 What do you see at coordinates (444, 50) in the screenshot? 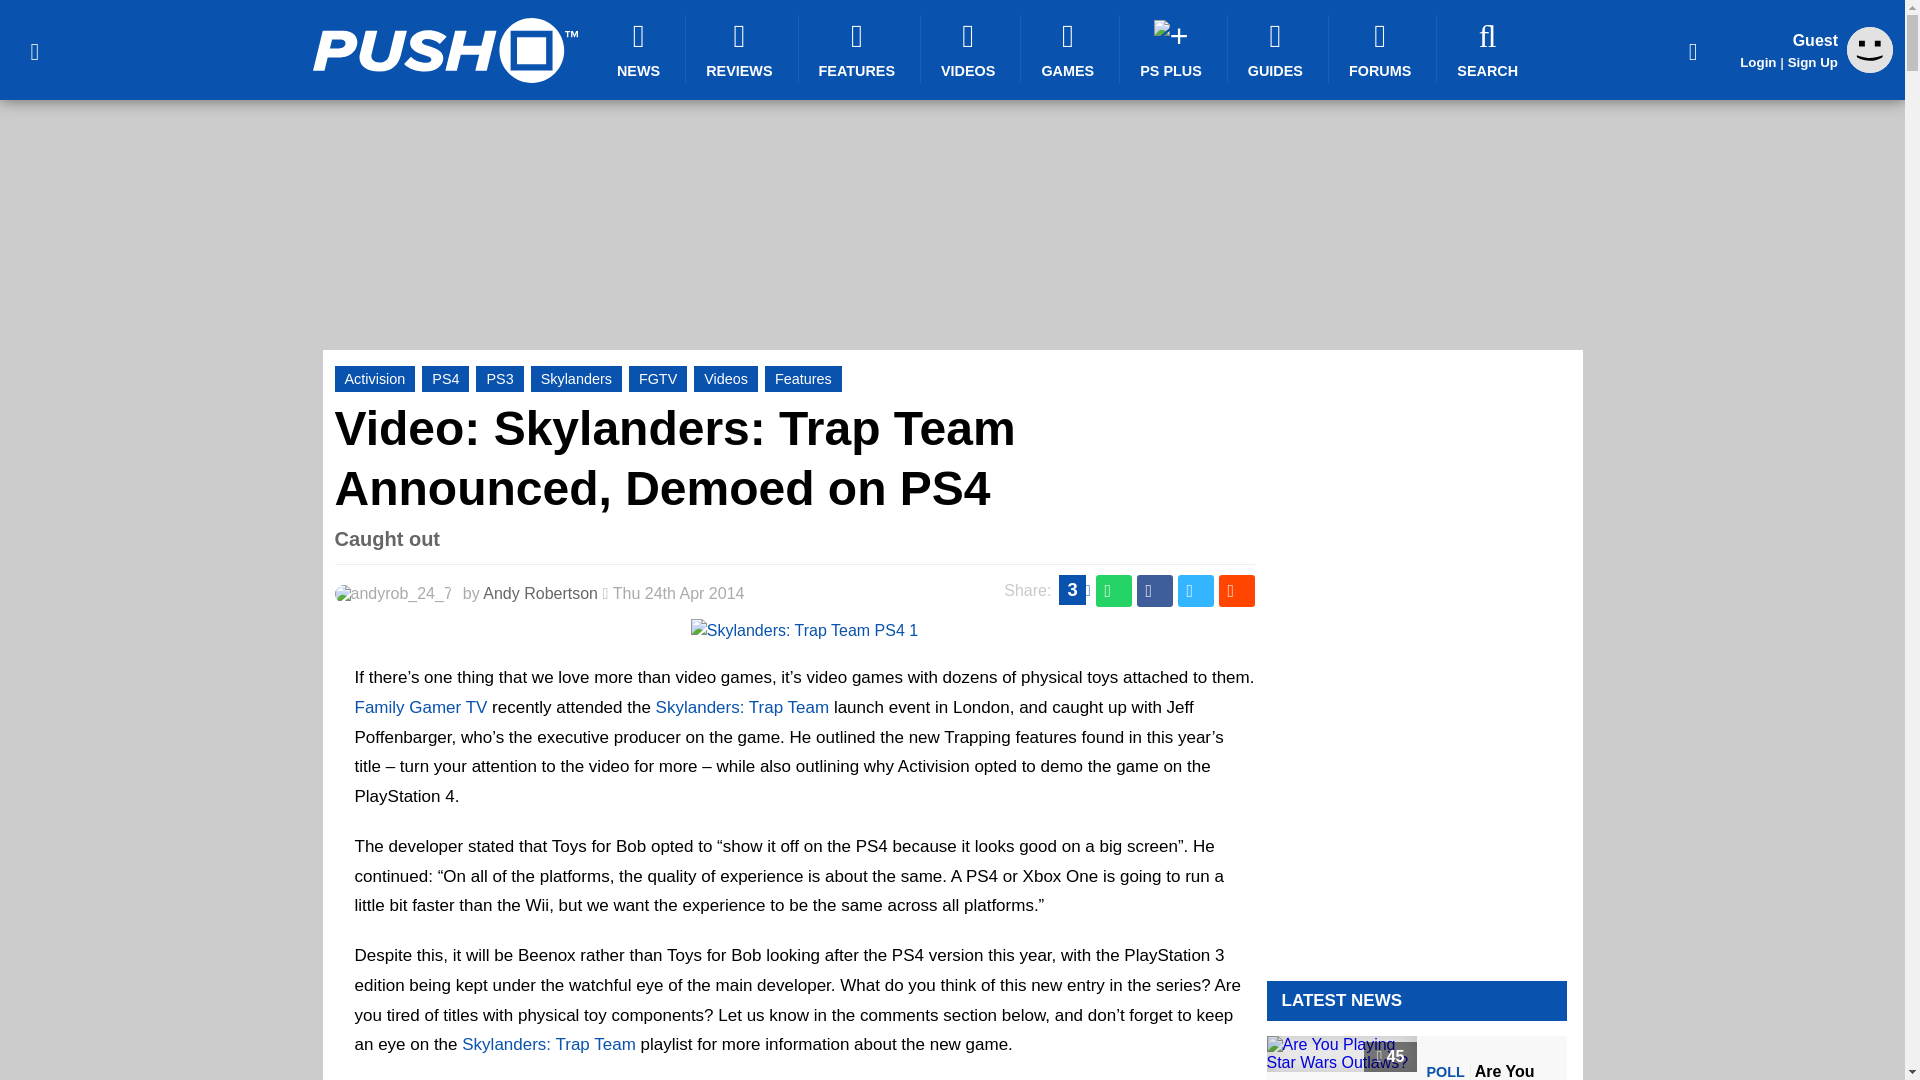
I see `Push Square` at bounding box center [444, 50].